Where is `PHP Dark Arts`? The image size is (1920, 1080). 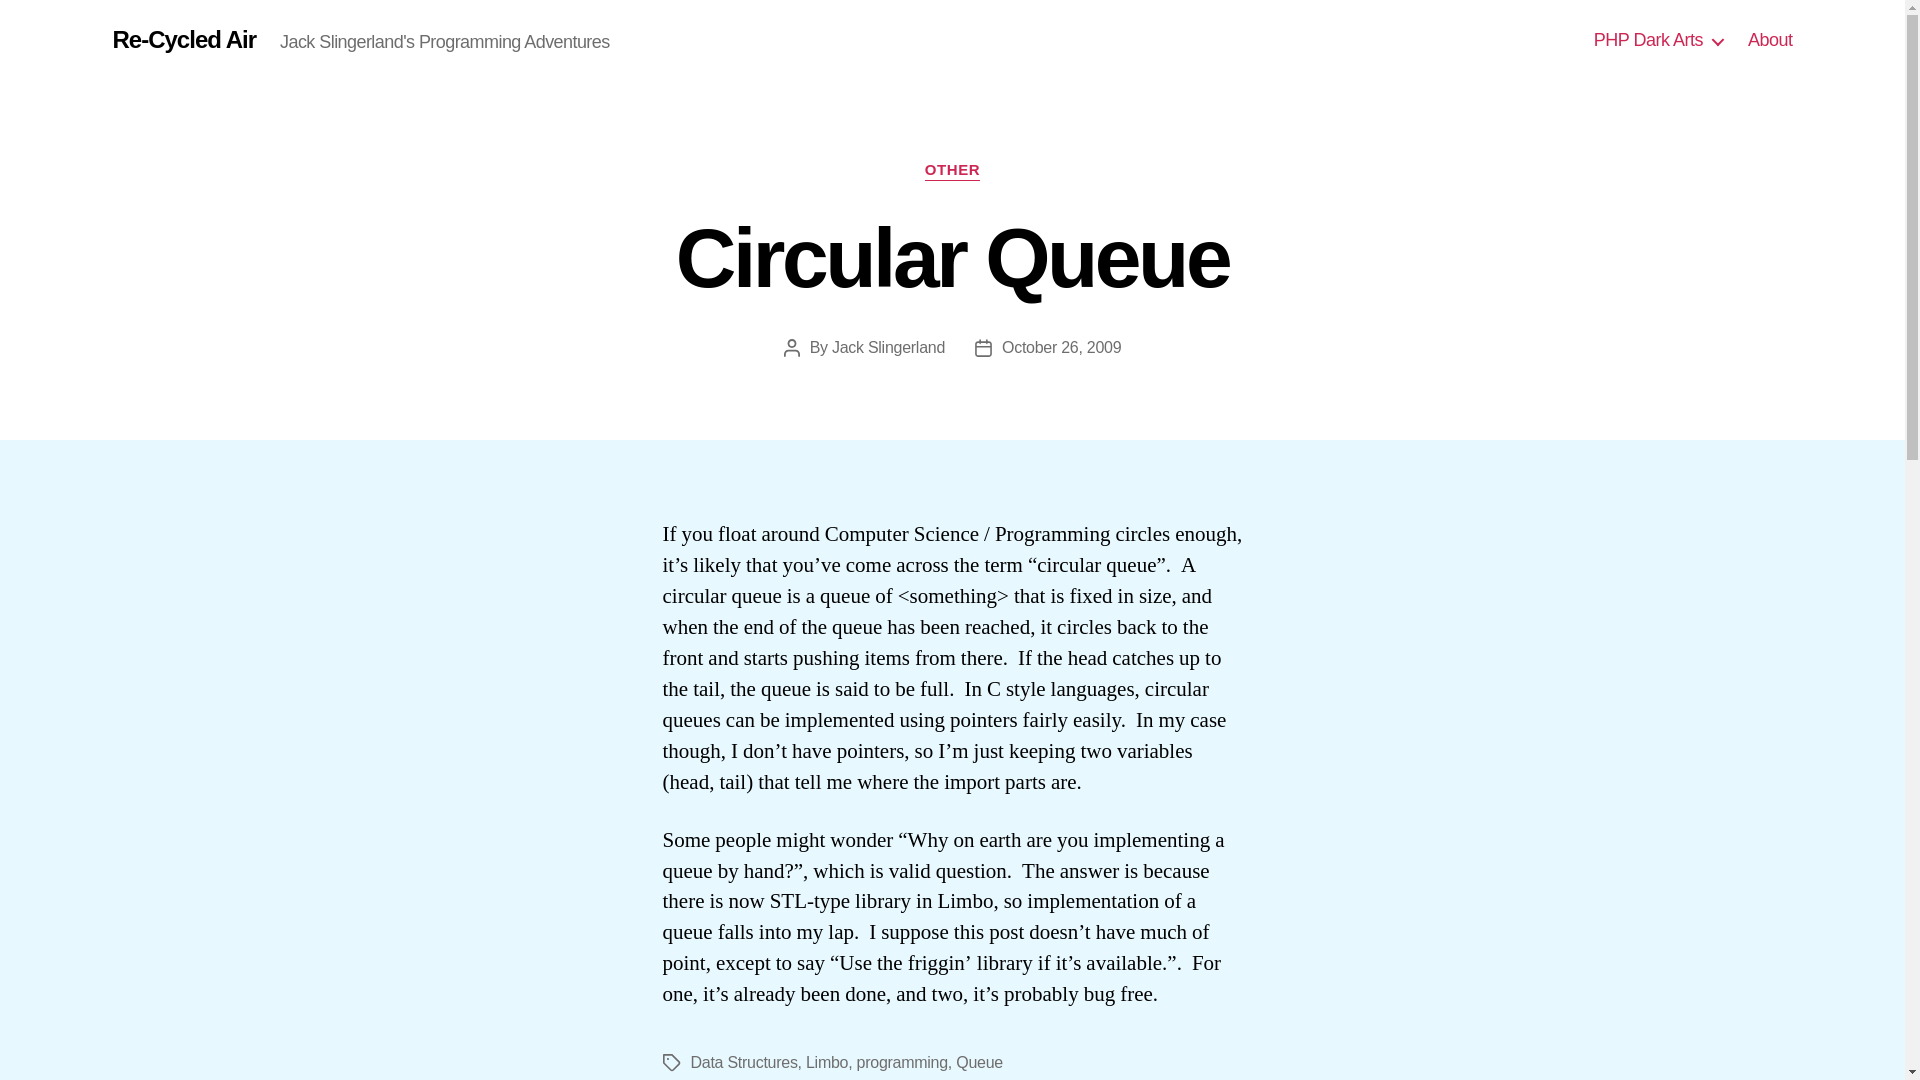
PHP Dark Arts is located at coordinates (1658, 40).